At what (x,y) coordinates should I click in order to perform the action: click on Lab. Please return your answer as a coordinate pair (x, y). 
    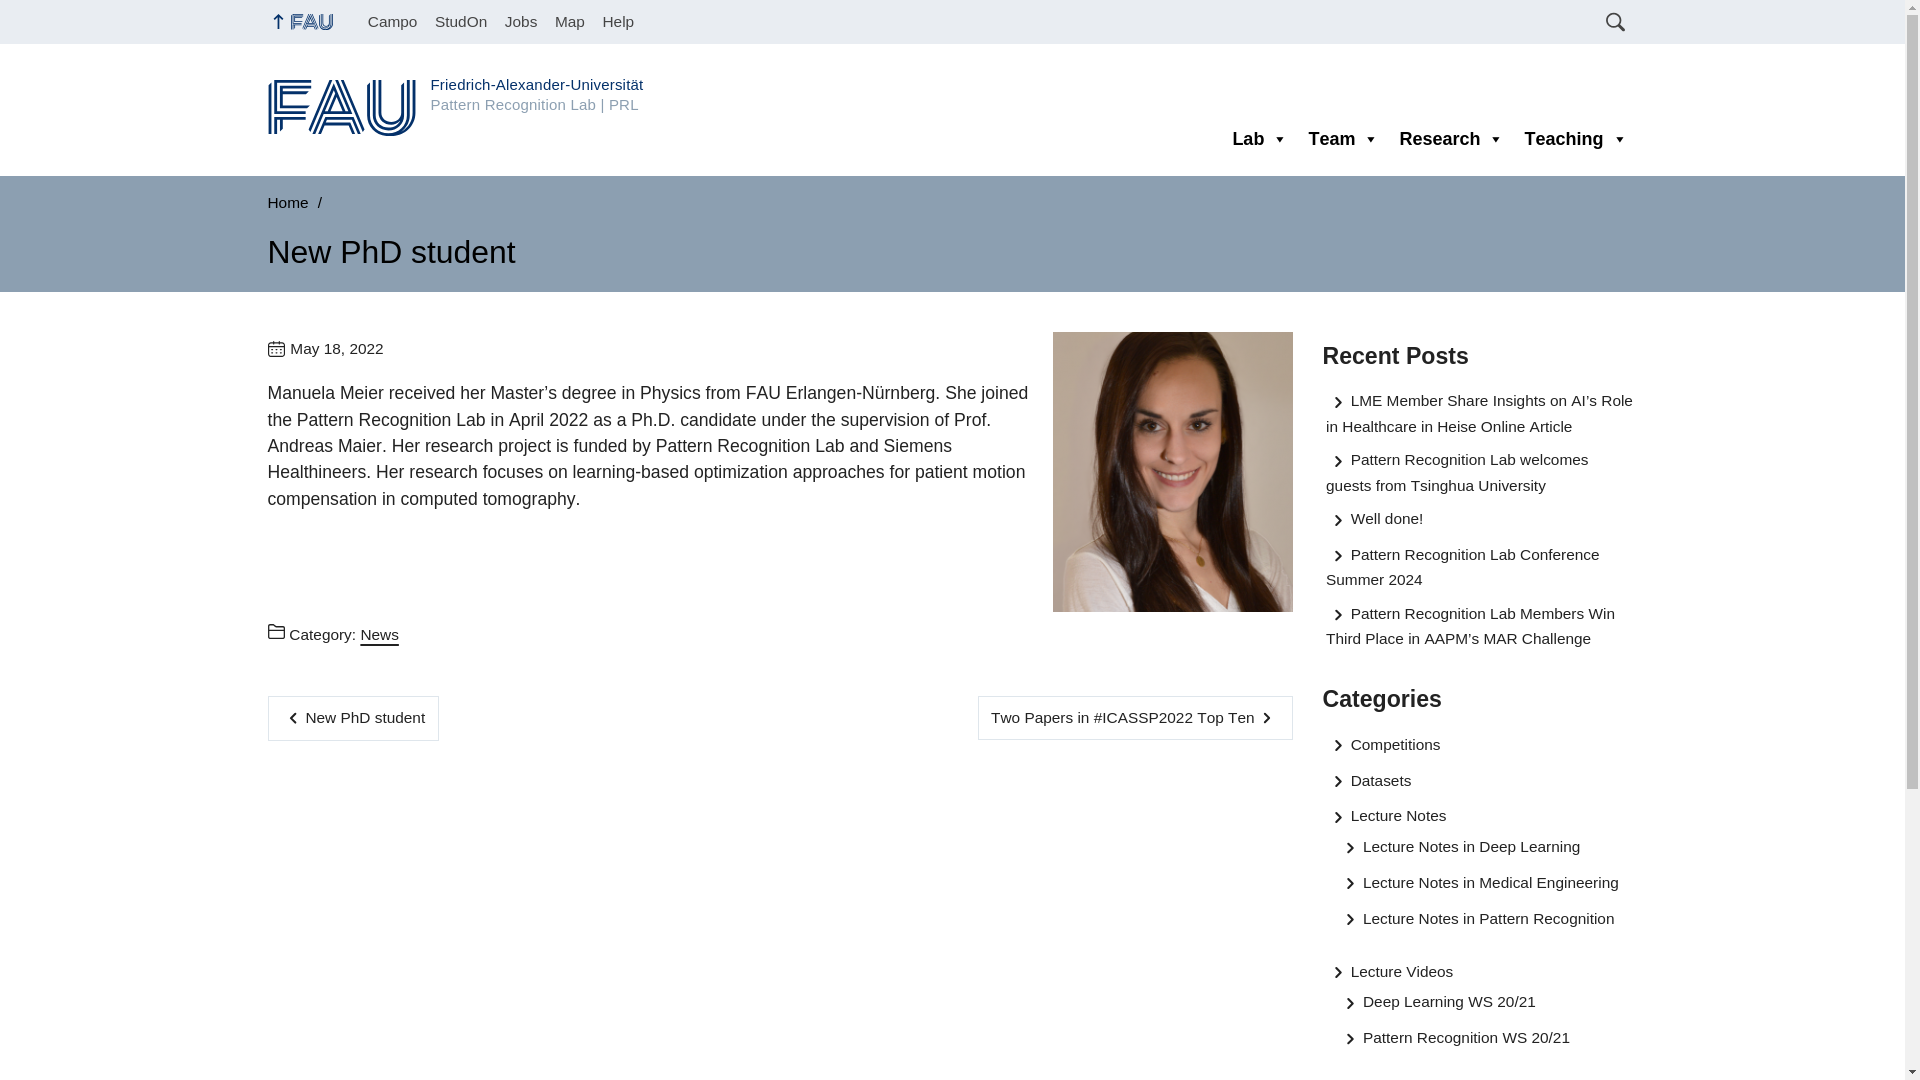
    Looking at the image, I should click on (1259, 138).